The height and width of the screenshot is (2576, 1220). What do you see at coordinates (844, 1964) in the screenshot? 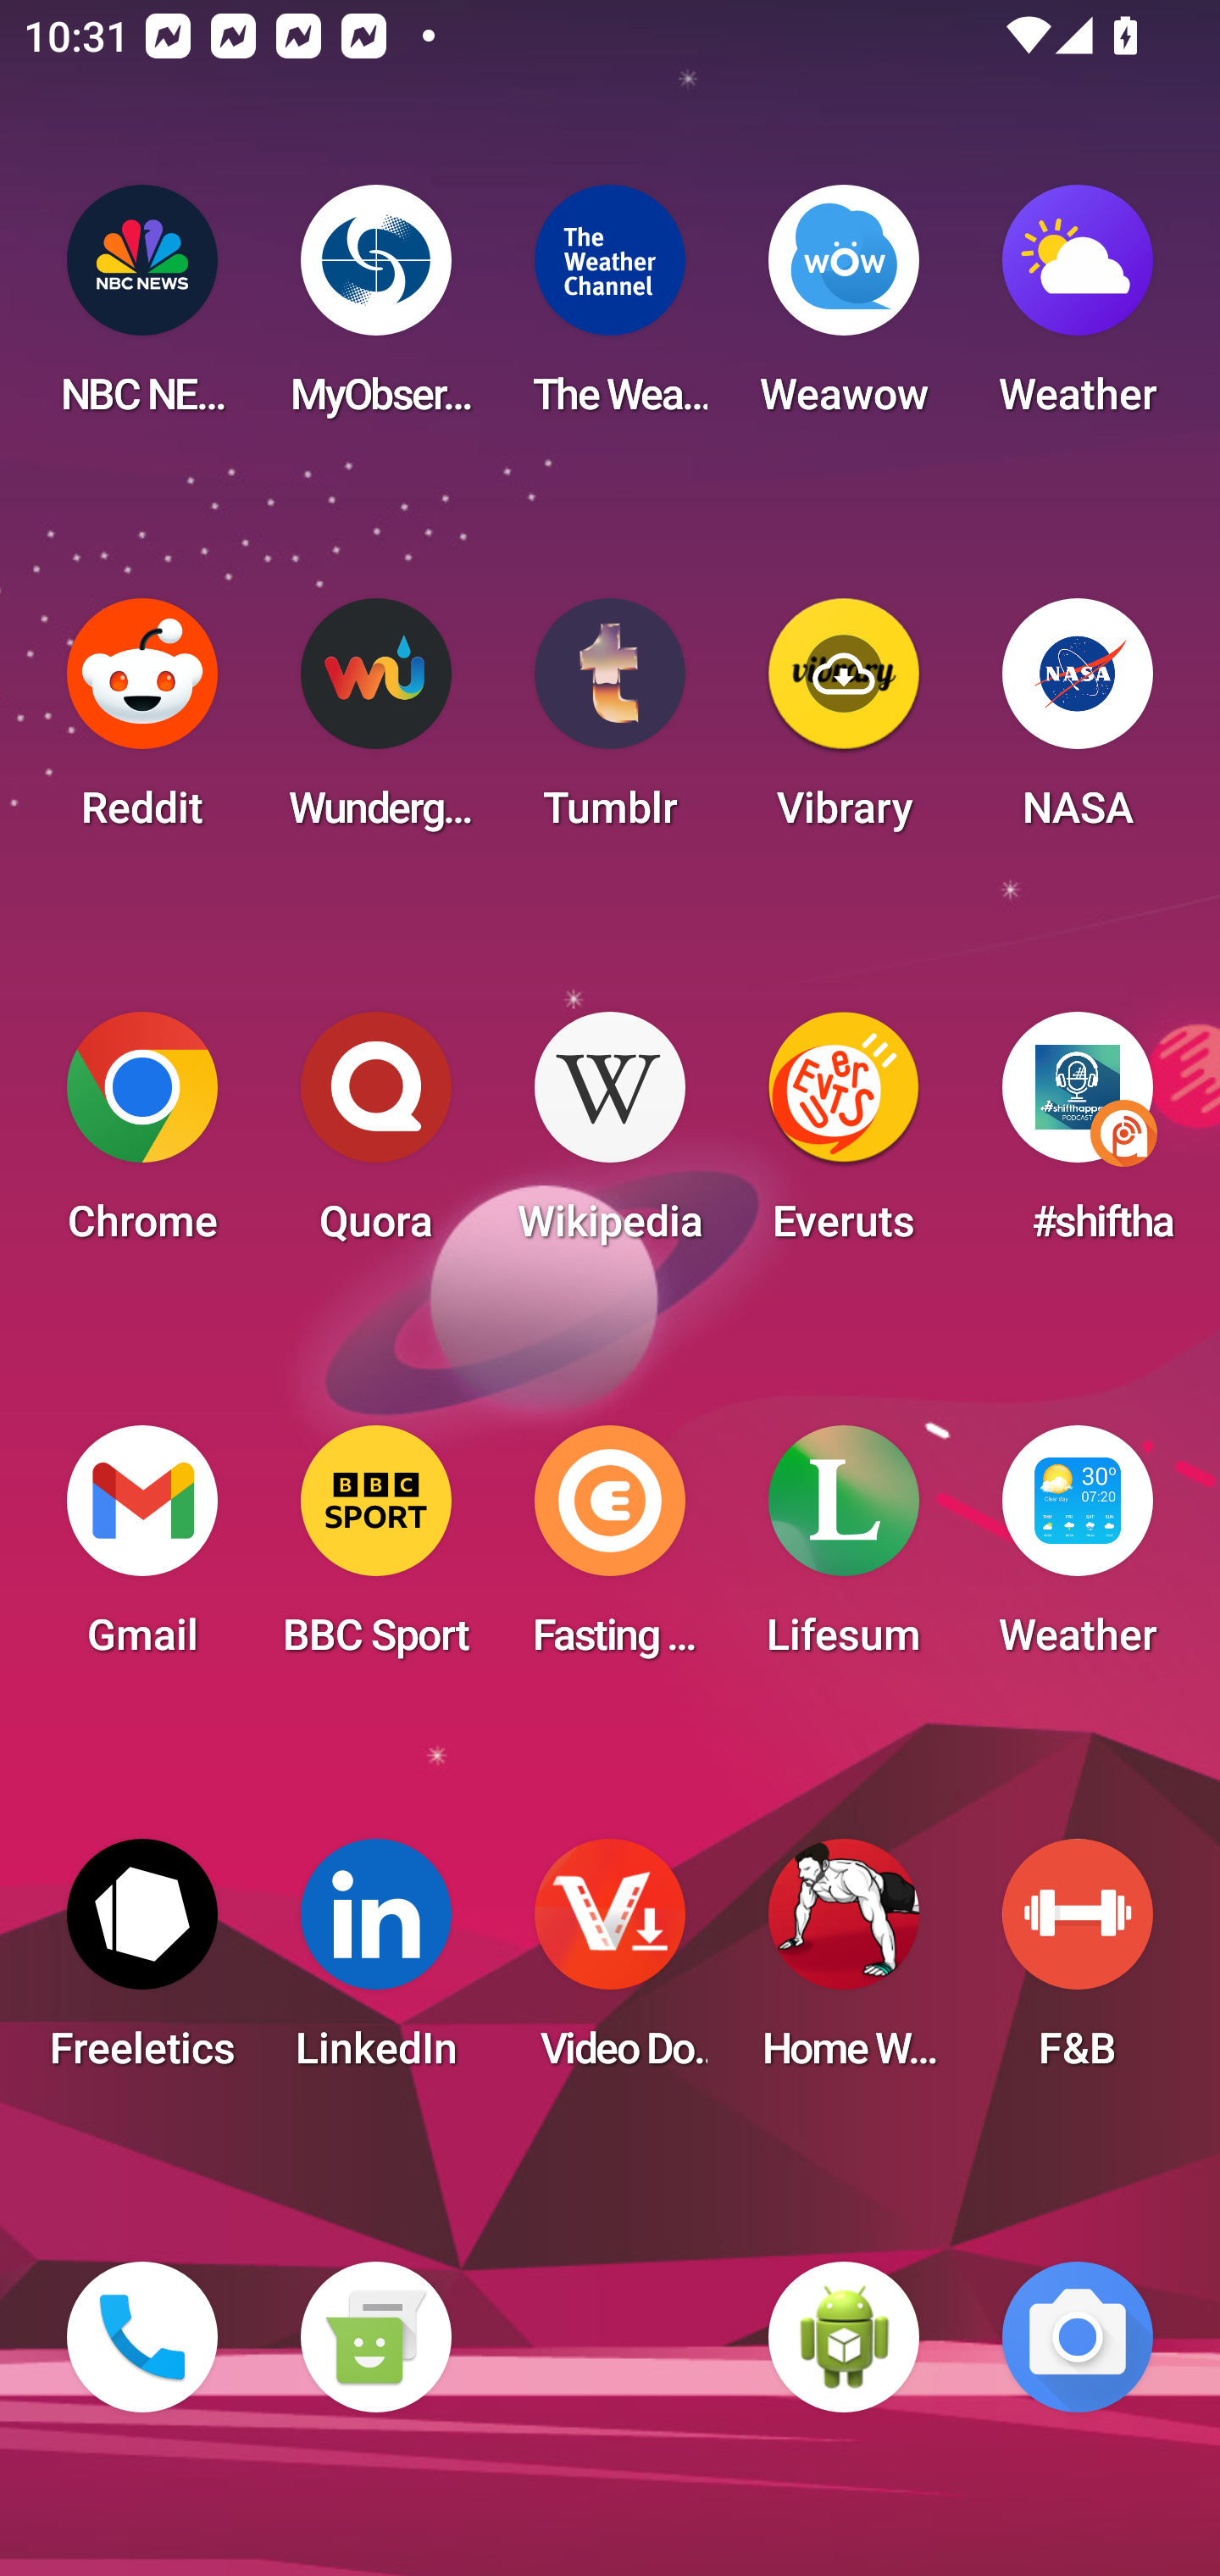
I see `Home Workout` at bounding box center [844, 1964].